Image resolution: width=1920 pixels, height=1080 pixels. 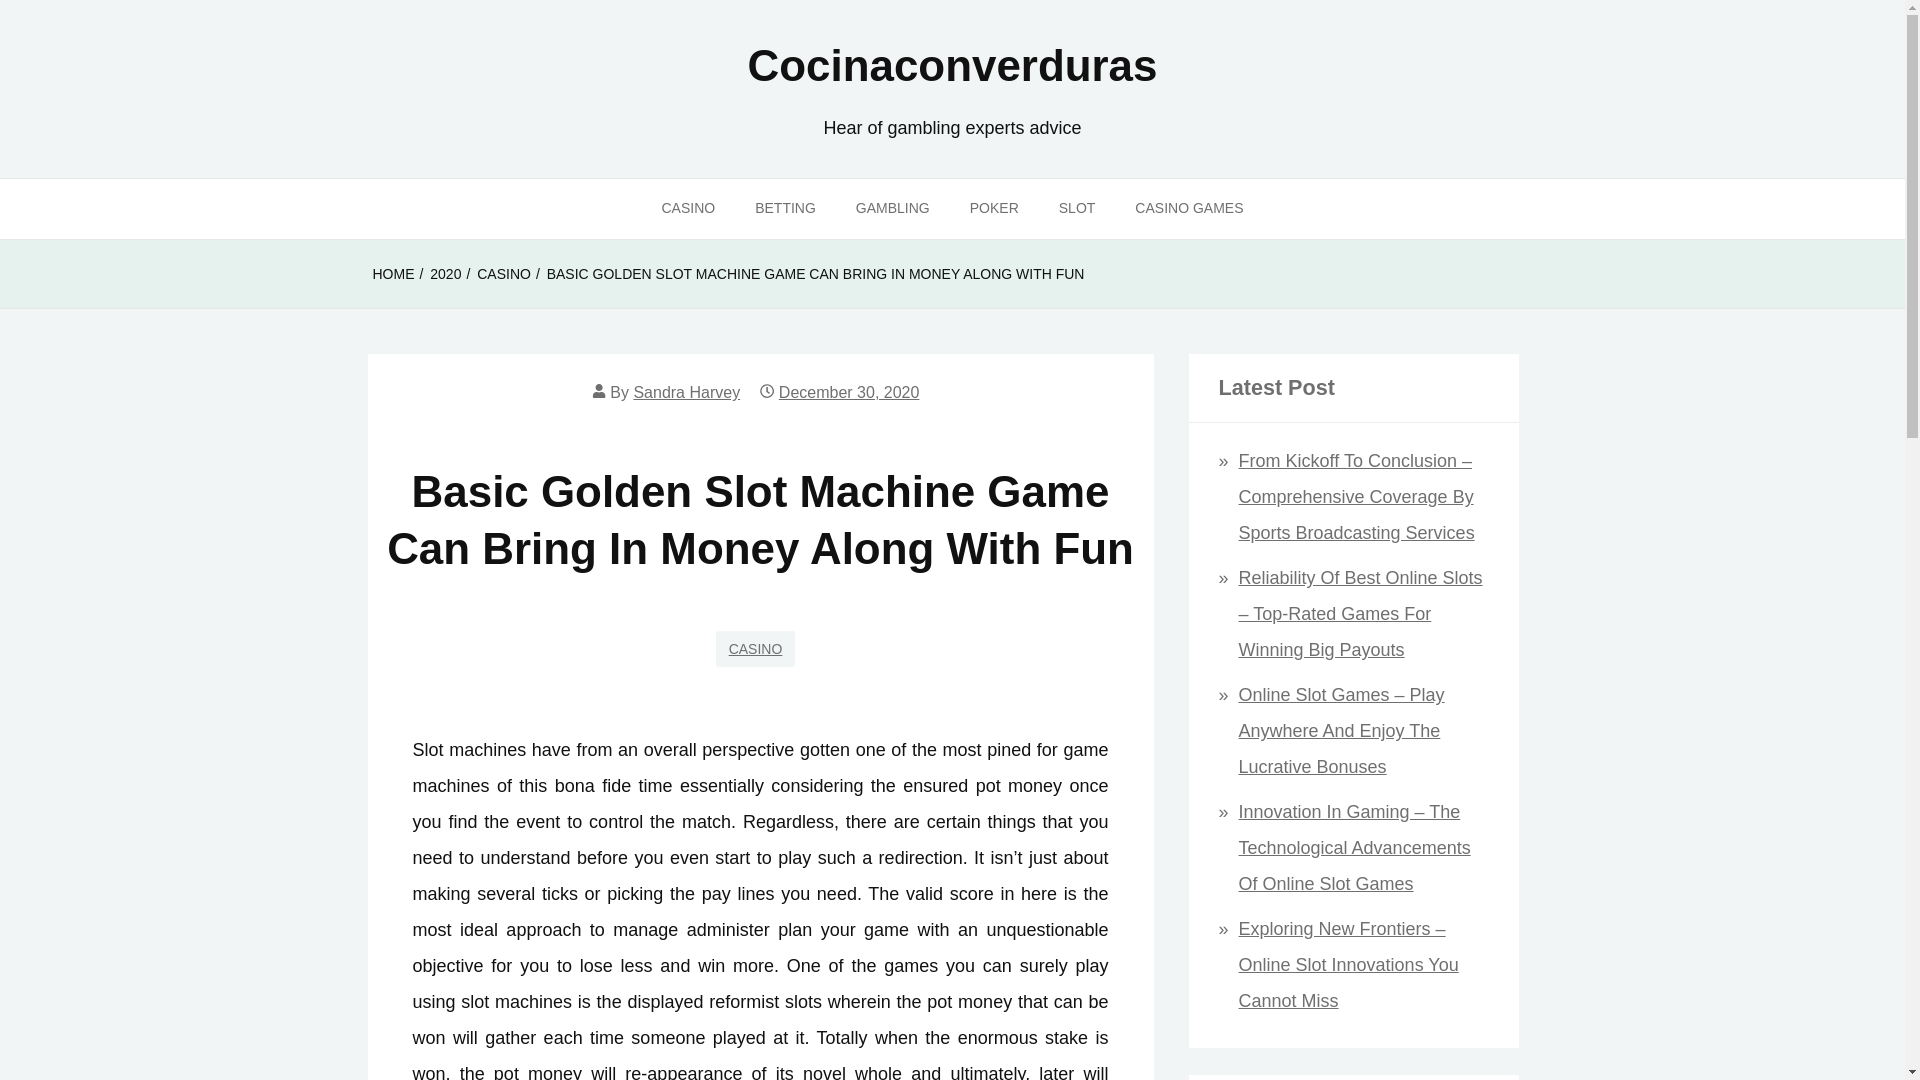 I want to click on CASINO, so click(x=504, y=274).